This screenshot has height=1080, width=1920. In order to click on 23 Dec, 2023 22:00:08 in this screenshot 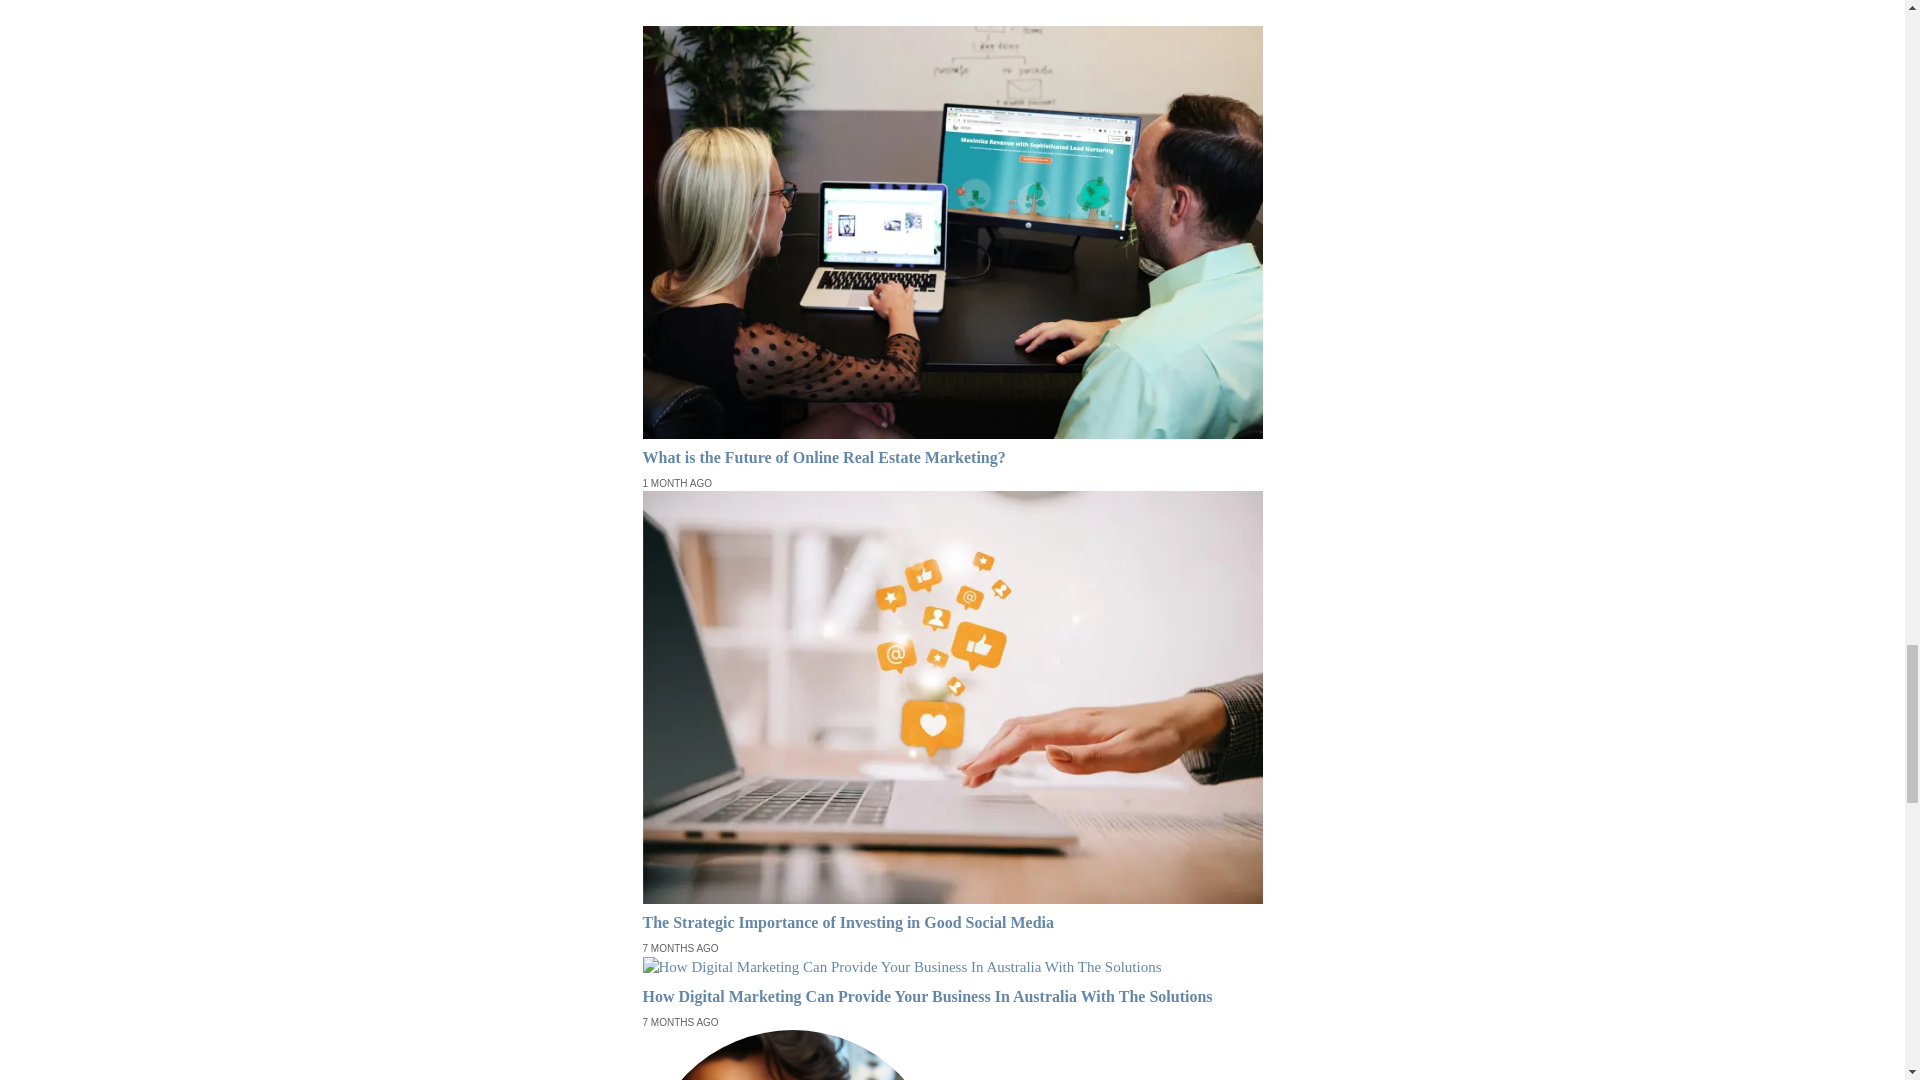, I will do `click(680, 1023)`.